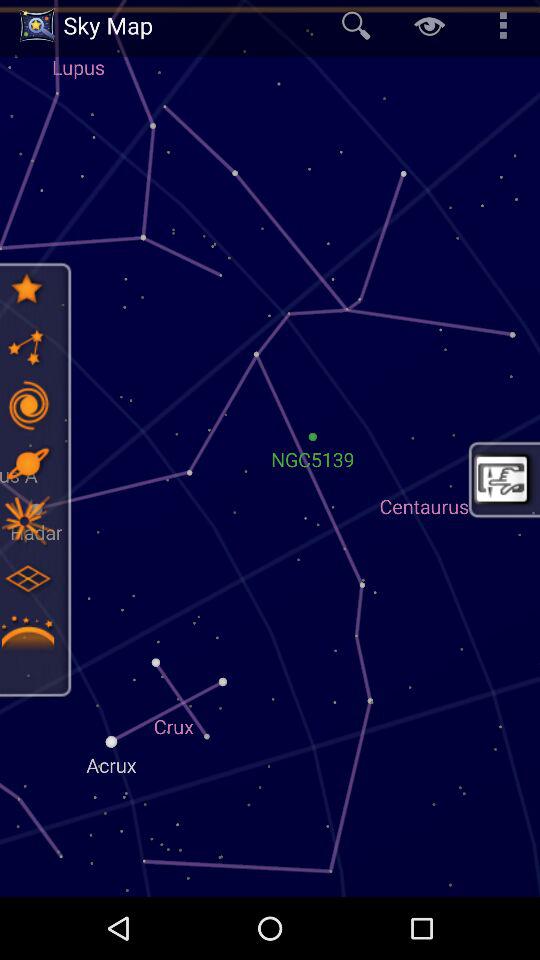 Image resolution: width=540 pixels, height=960 pixels. Describe the element at coordinates (27, 347) in the screenshot. I see `share option` at that location.